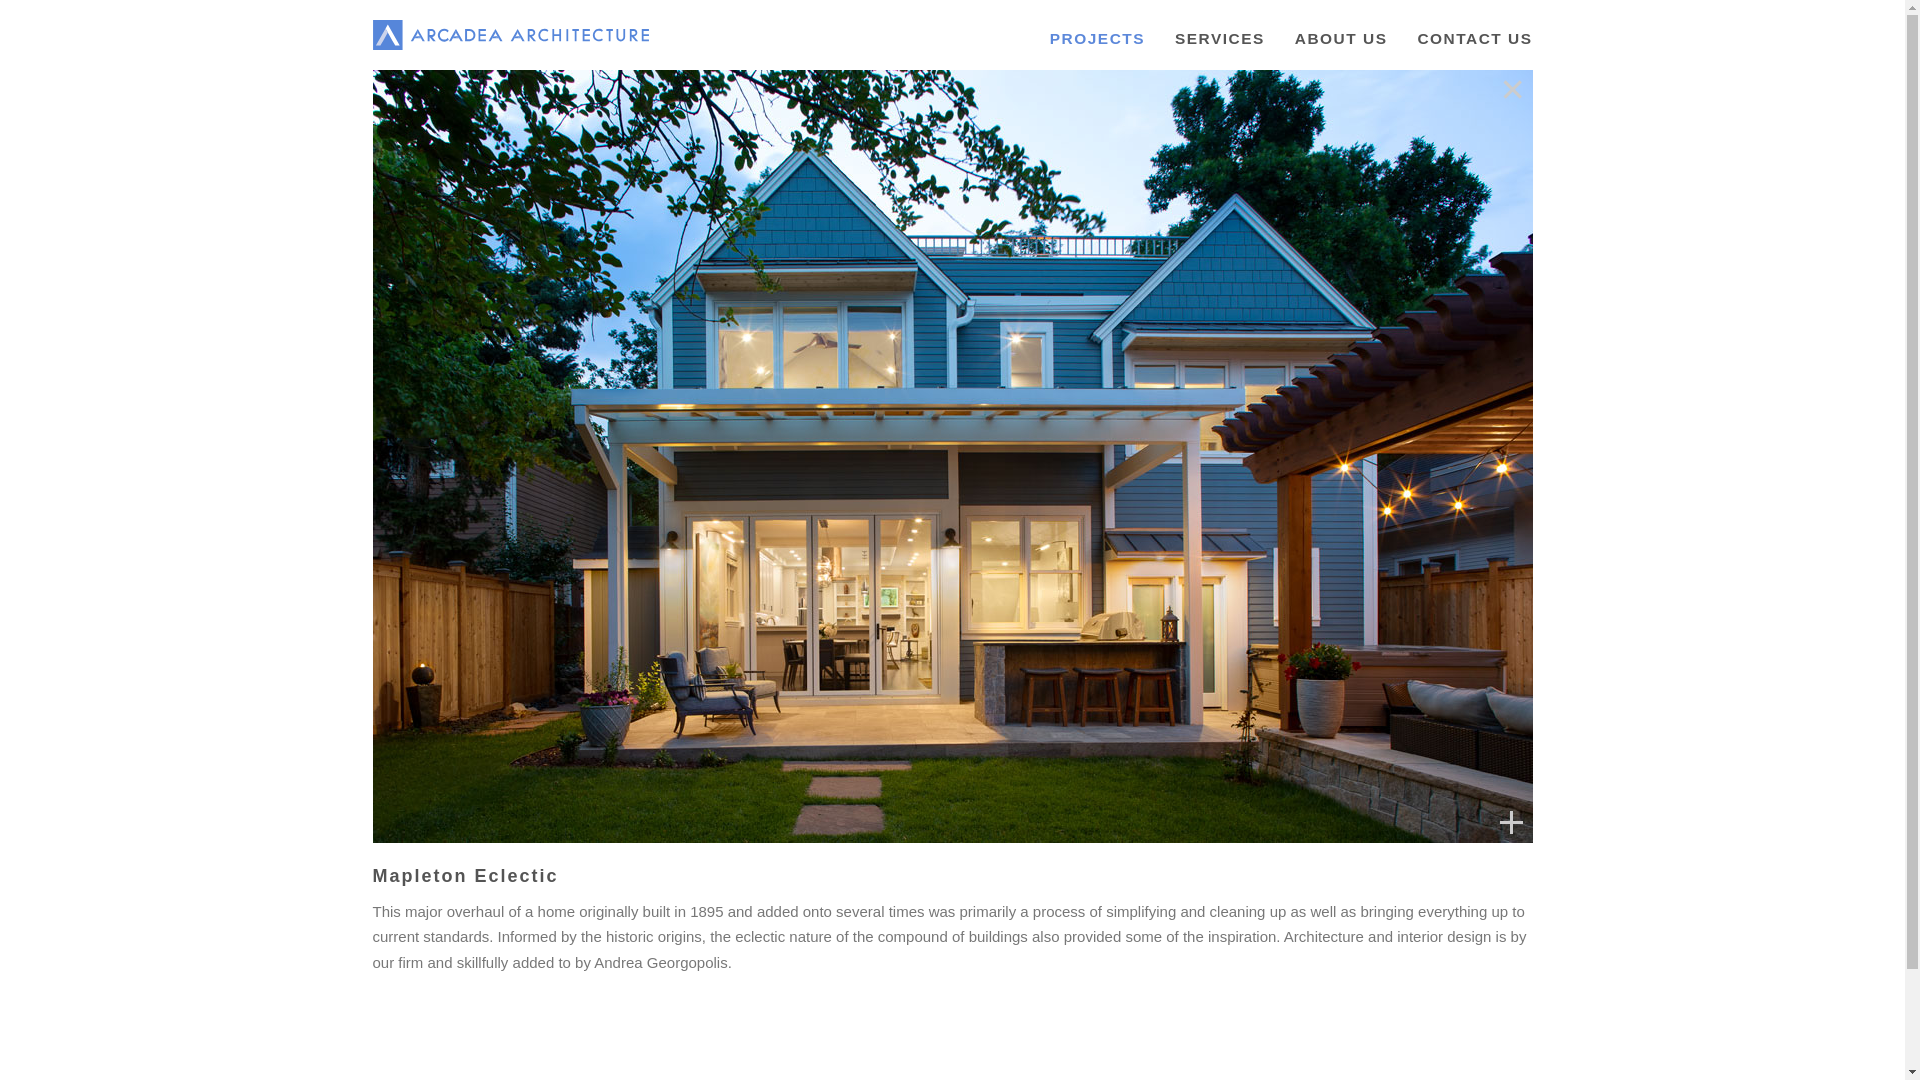 Image resolution: width=1920 pixels, height=1080 pixels. I want to click on 13, so click(1051, 810).